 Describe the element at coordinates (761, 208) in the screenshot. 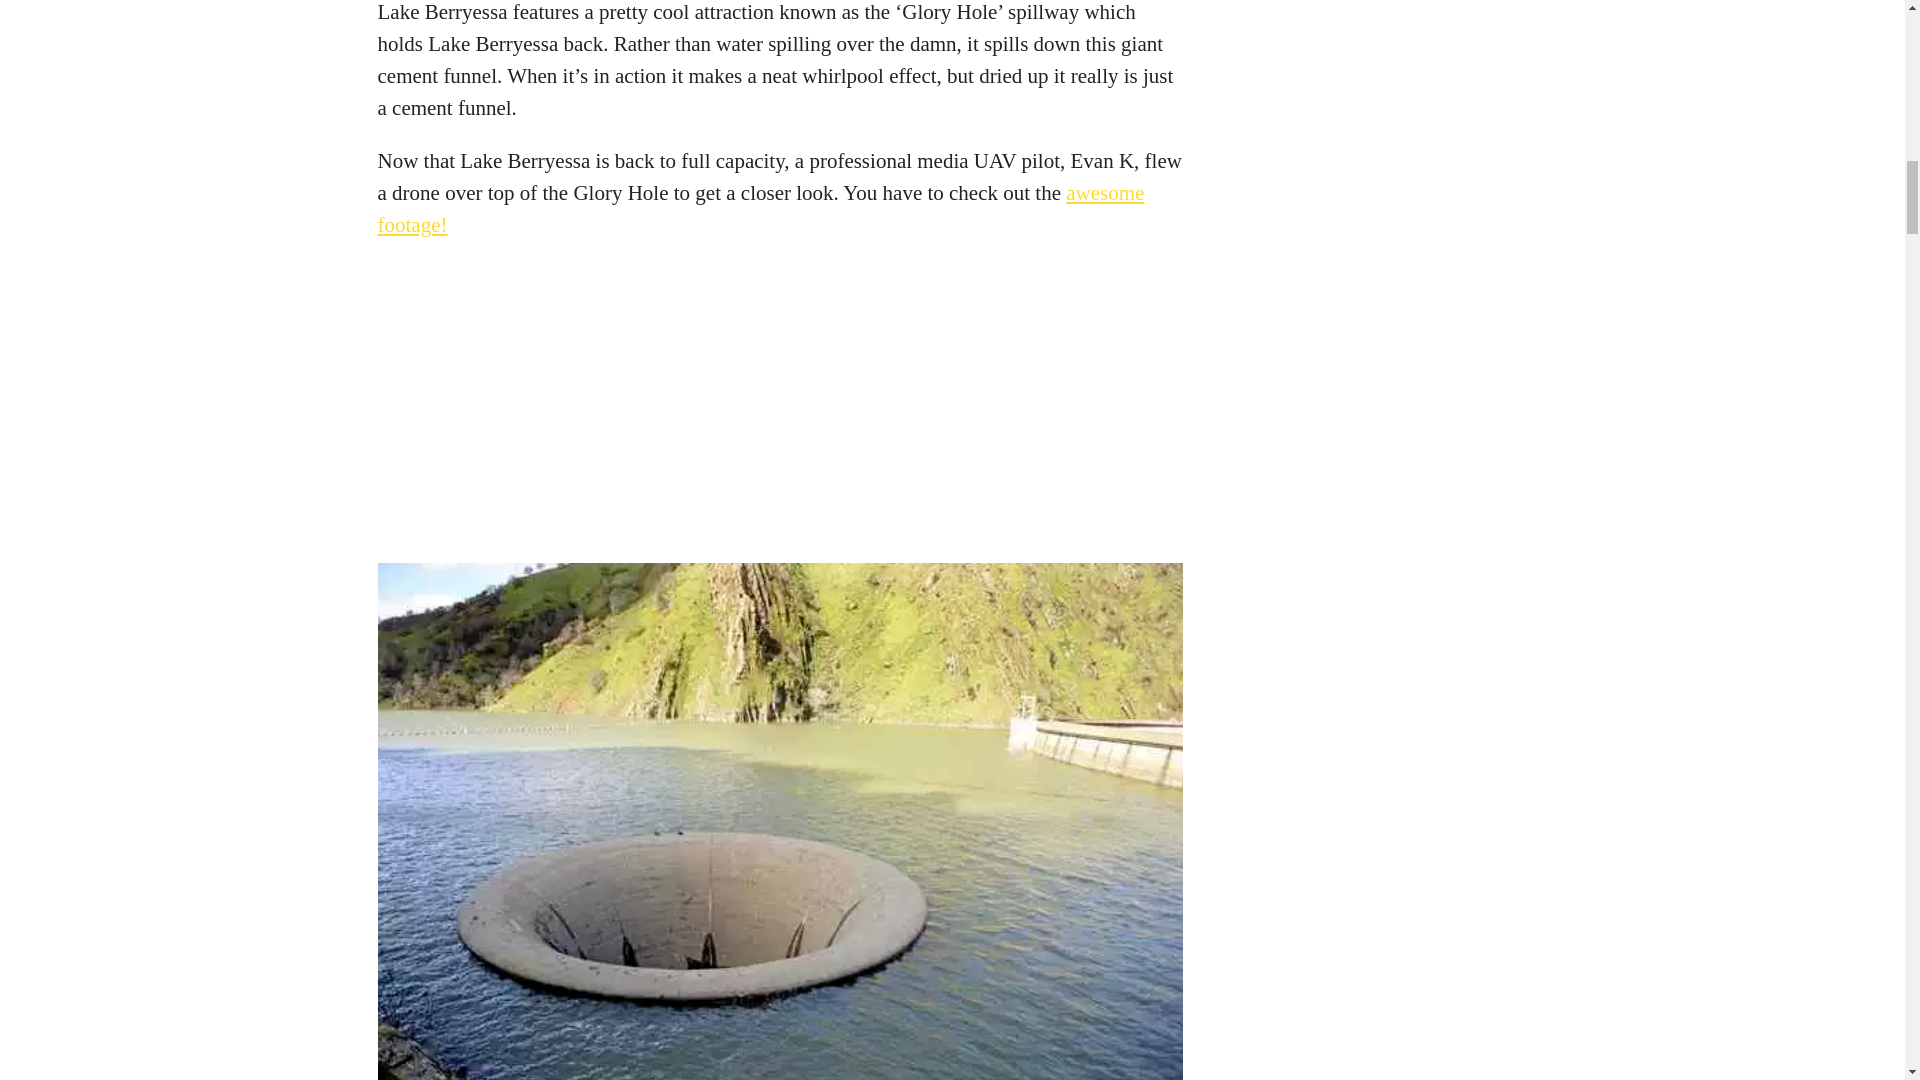

I see `awesome footage!` at that location.